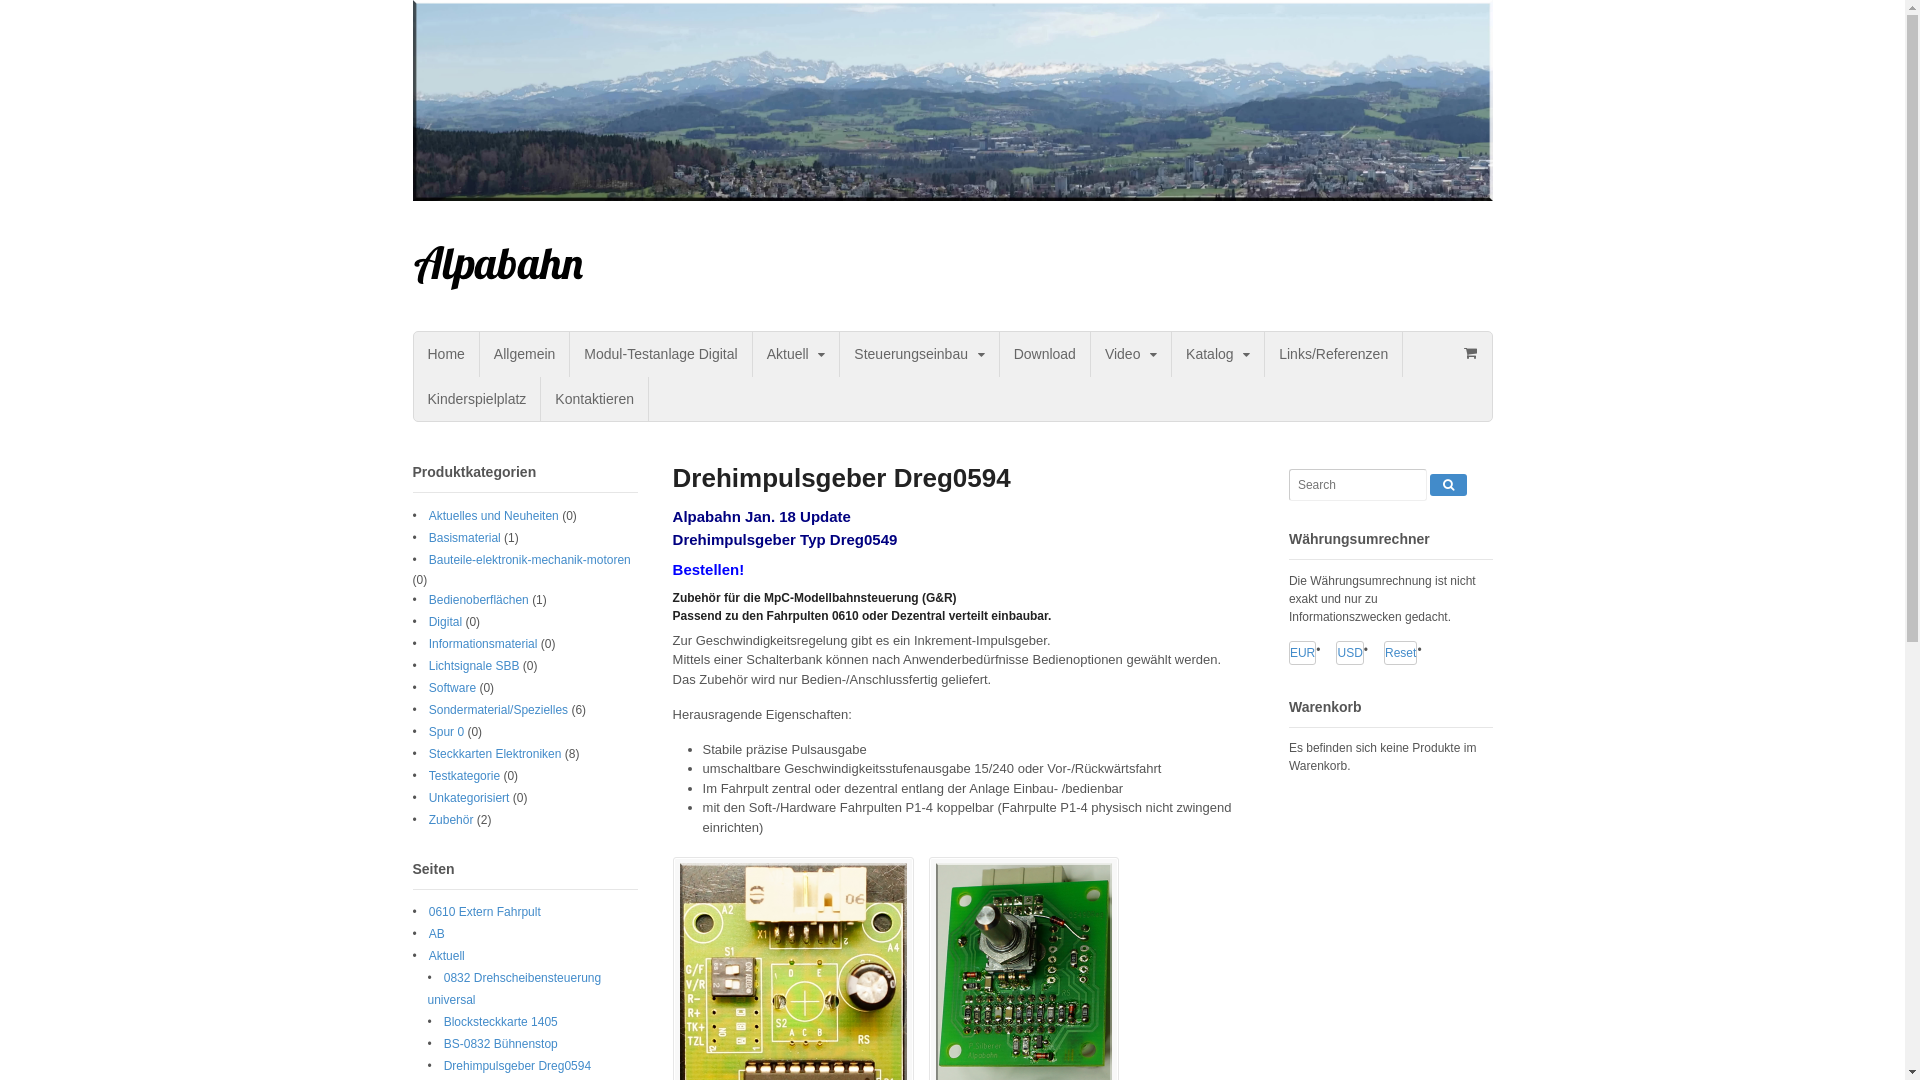 The width and height of the screenshot is (1920, 1080). Describe the element at coordinates (1471, 352) in the screenshot. I see `View your shopping cart` at that location.